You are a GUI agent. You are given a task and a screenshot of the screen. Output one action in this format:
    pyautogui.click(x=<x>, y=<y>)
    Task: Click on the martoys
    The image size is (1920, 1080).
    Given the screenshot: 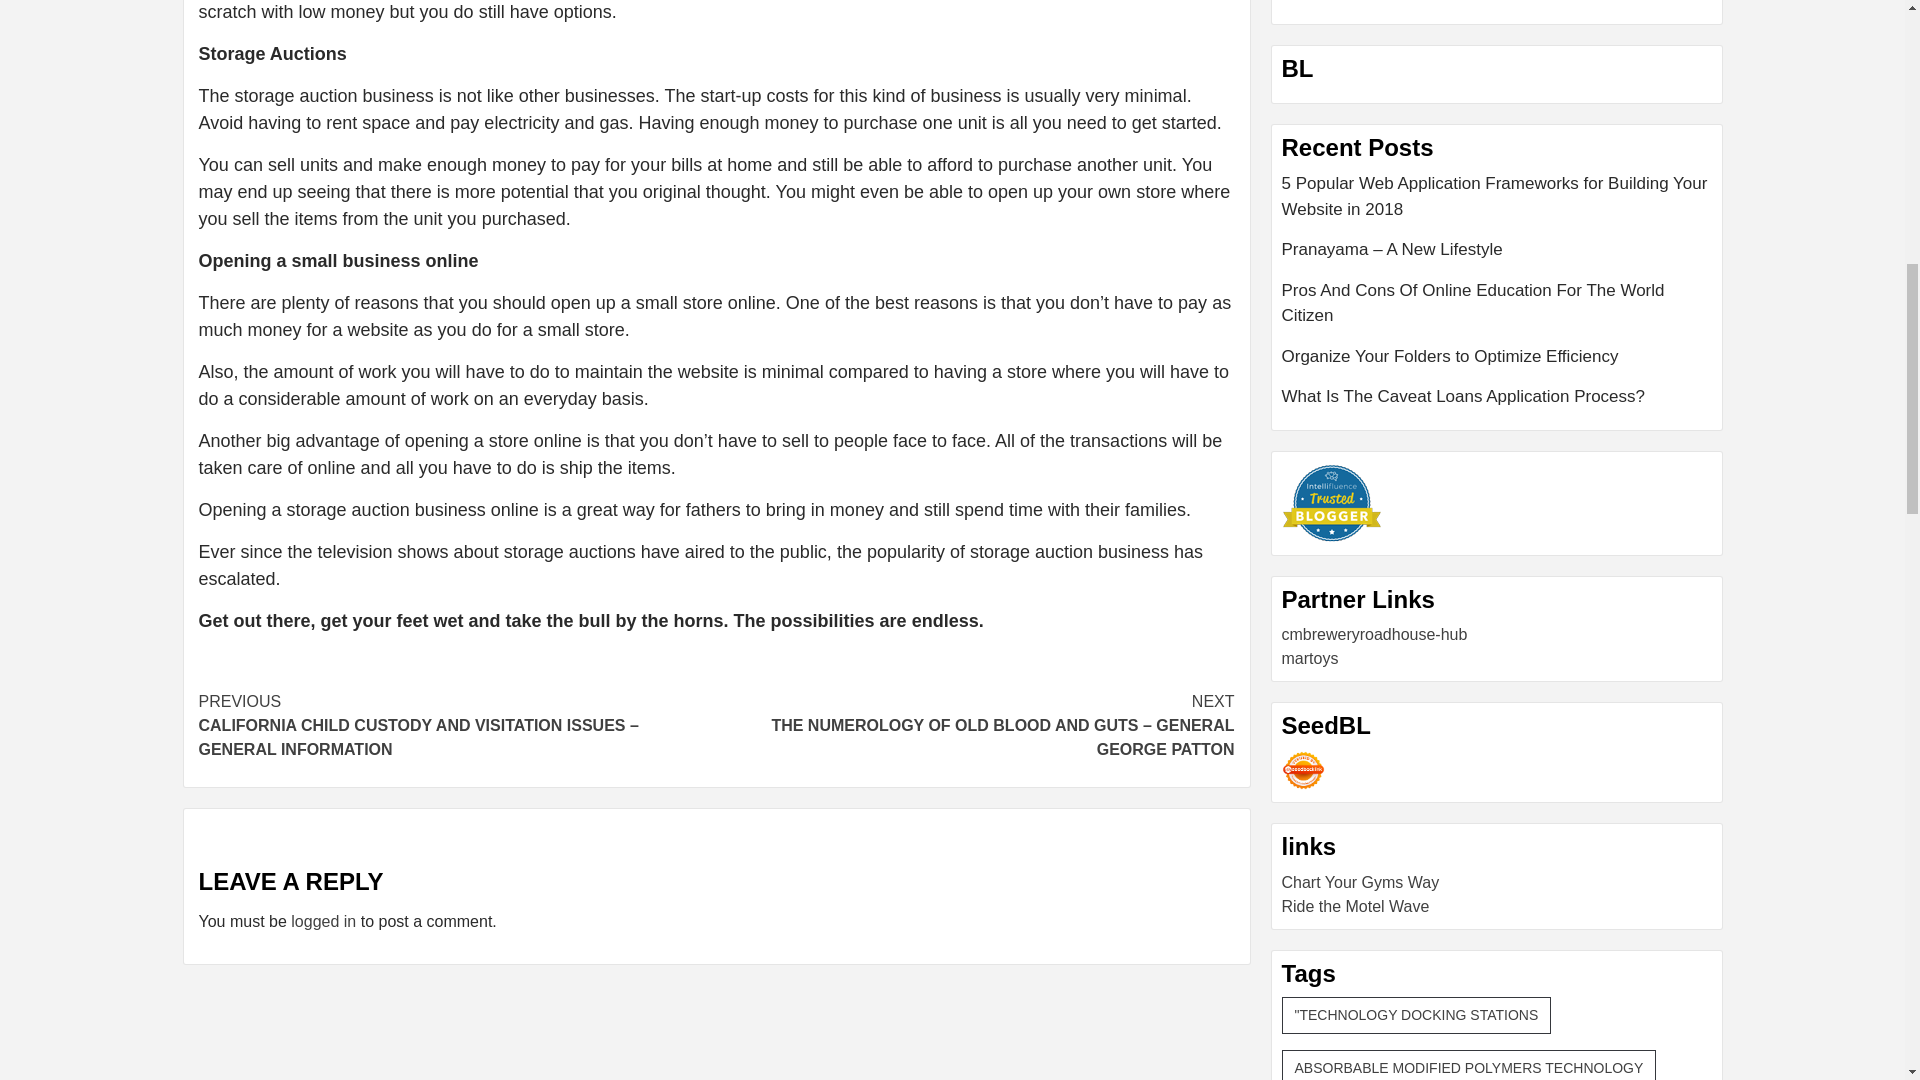 What is the action you would take?
    pyautogui.click(x=1310, y=658)
    